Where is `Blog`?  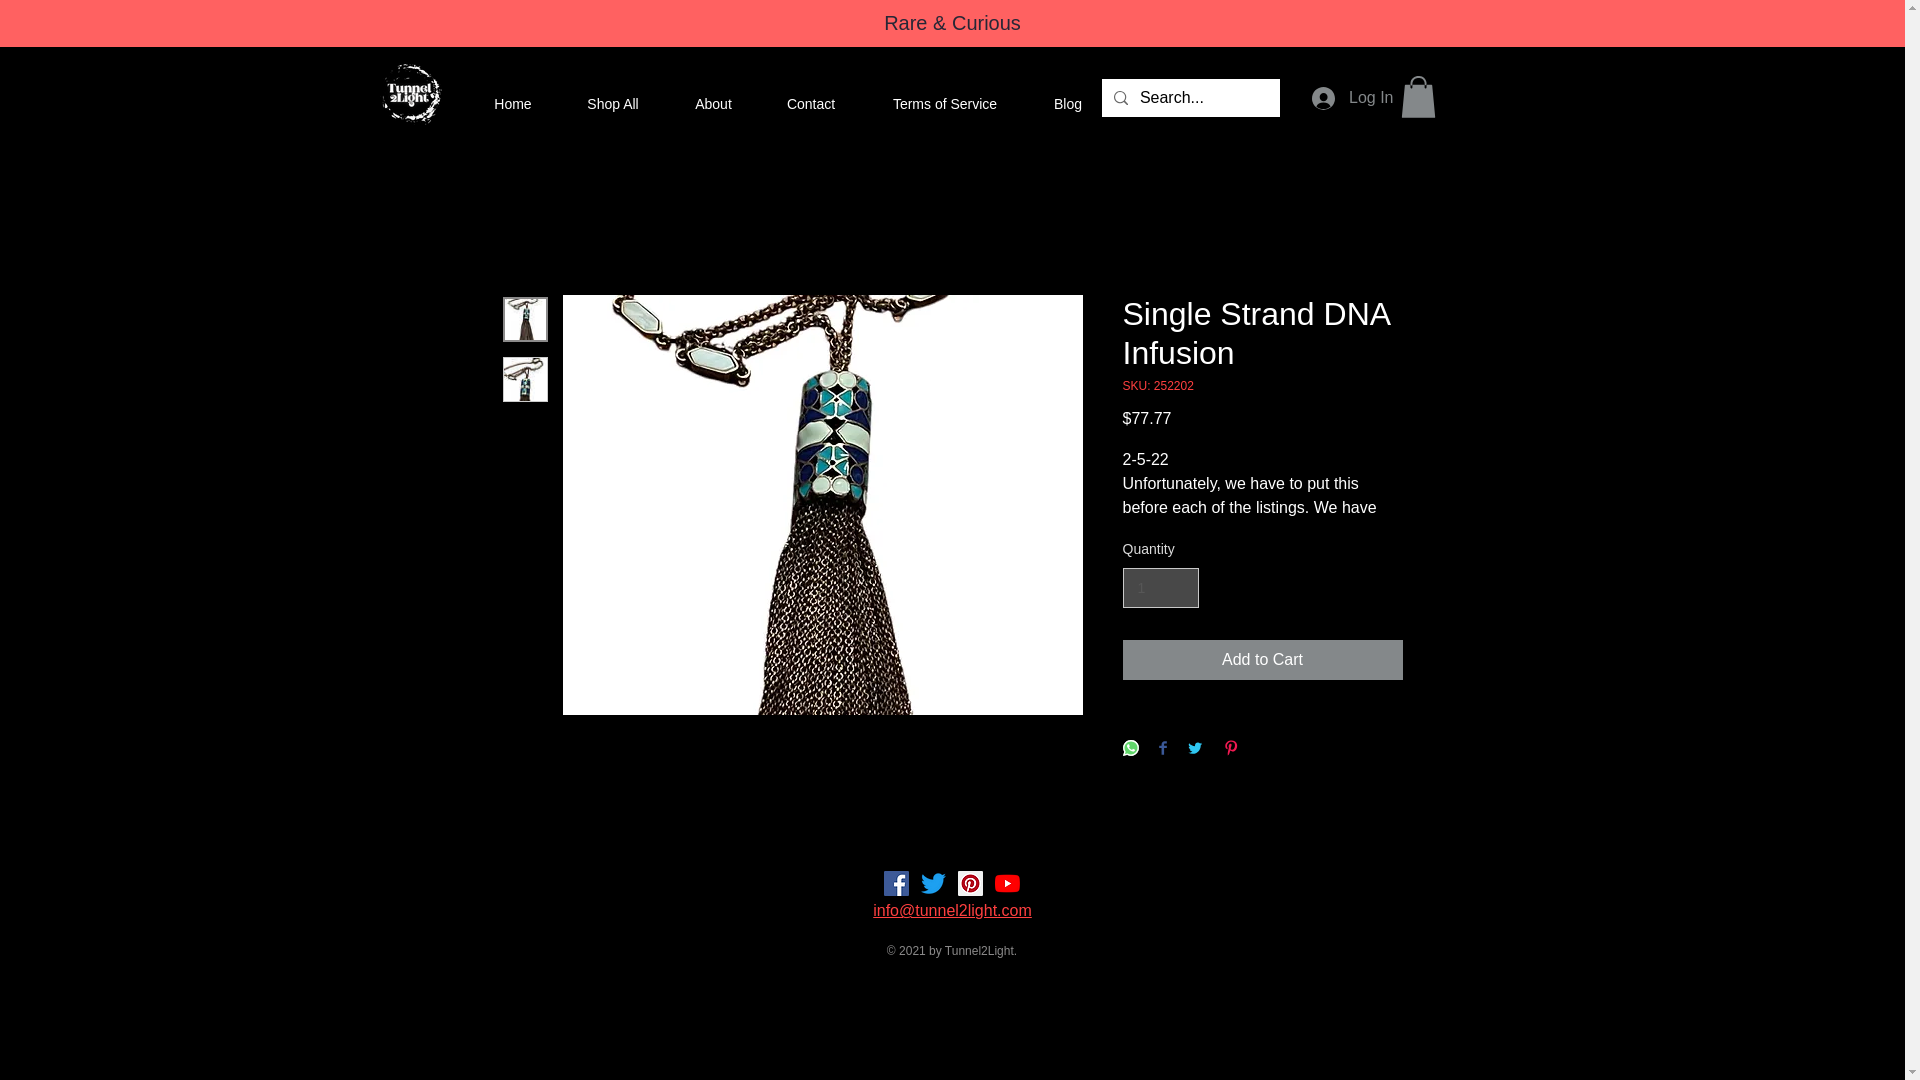
Blog is located at coordinates (1068, 103).